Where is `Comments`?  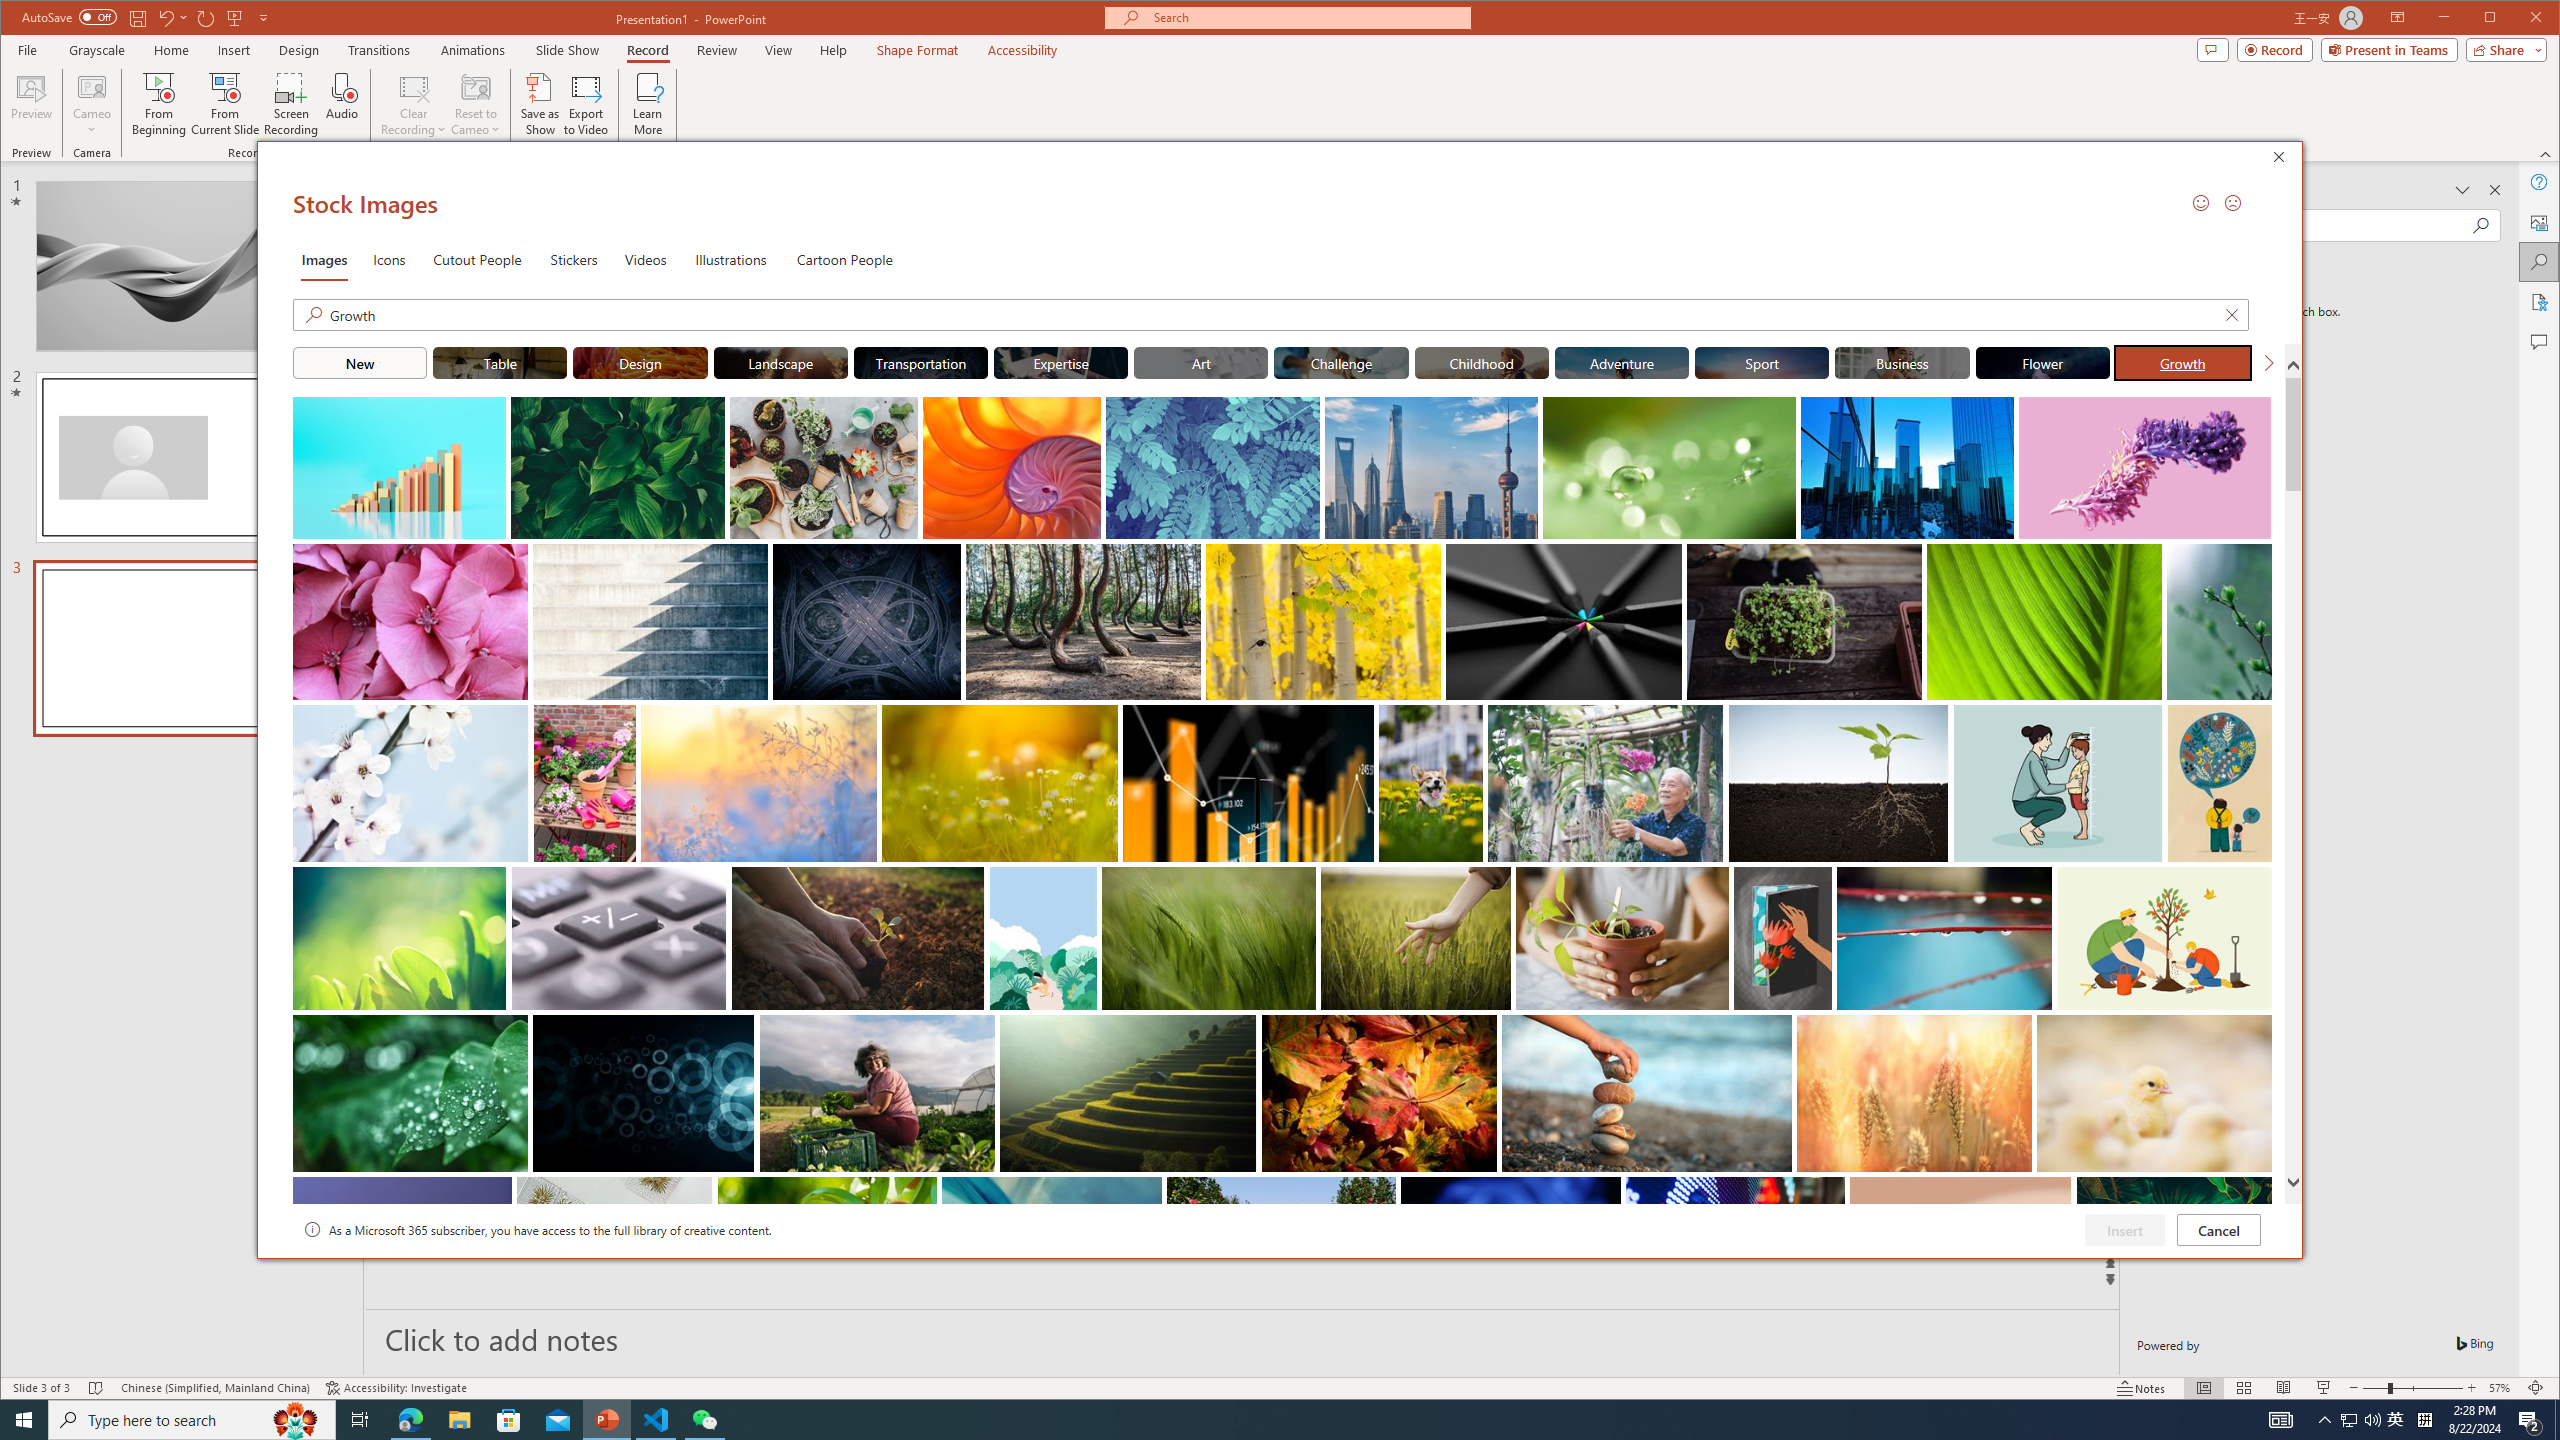 Comments is located at coordinates (2540, 342).